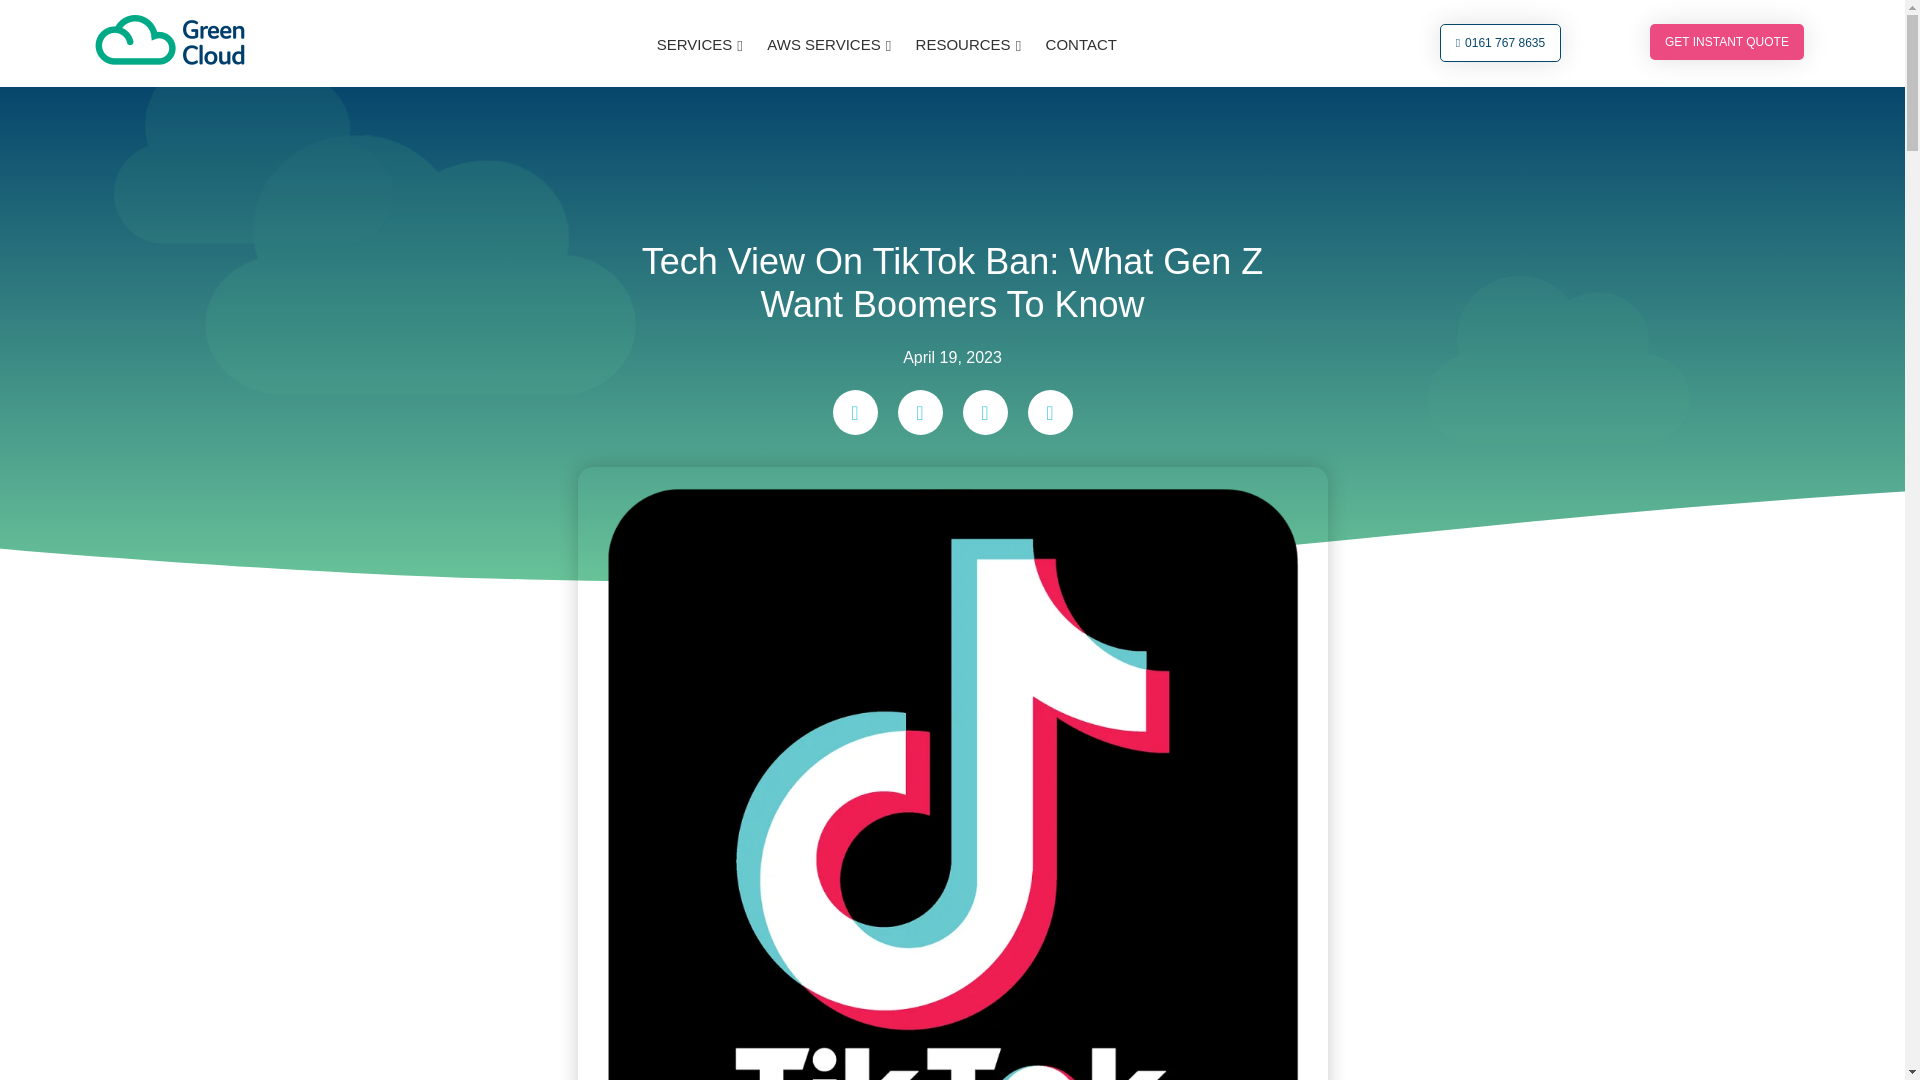 This screenshot has height=1080, width=1920. Describe the element at coordinates (1500, 42) in the screenshot. I see `0161 767 8635` at that location.